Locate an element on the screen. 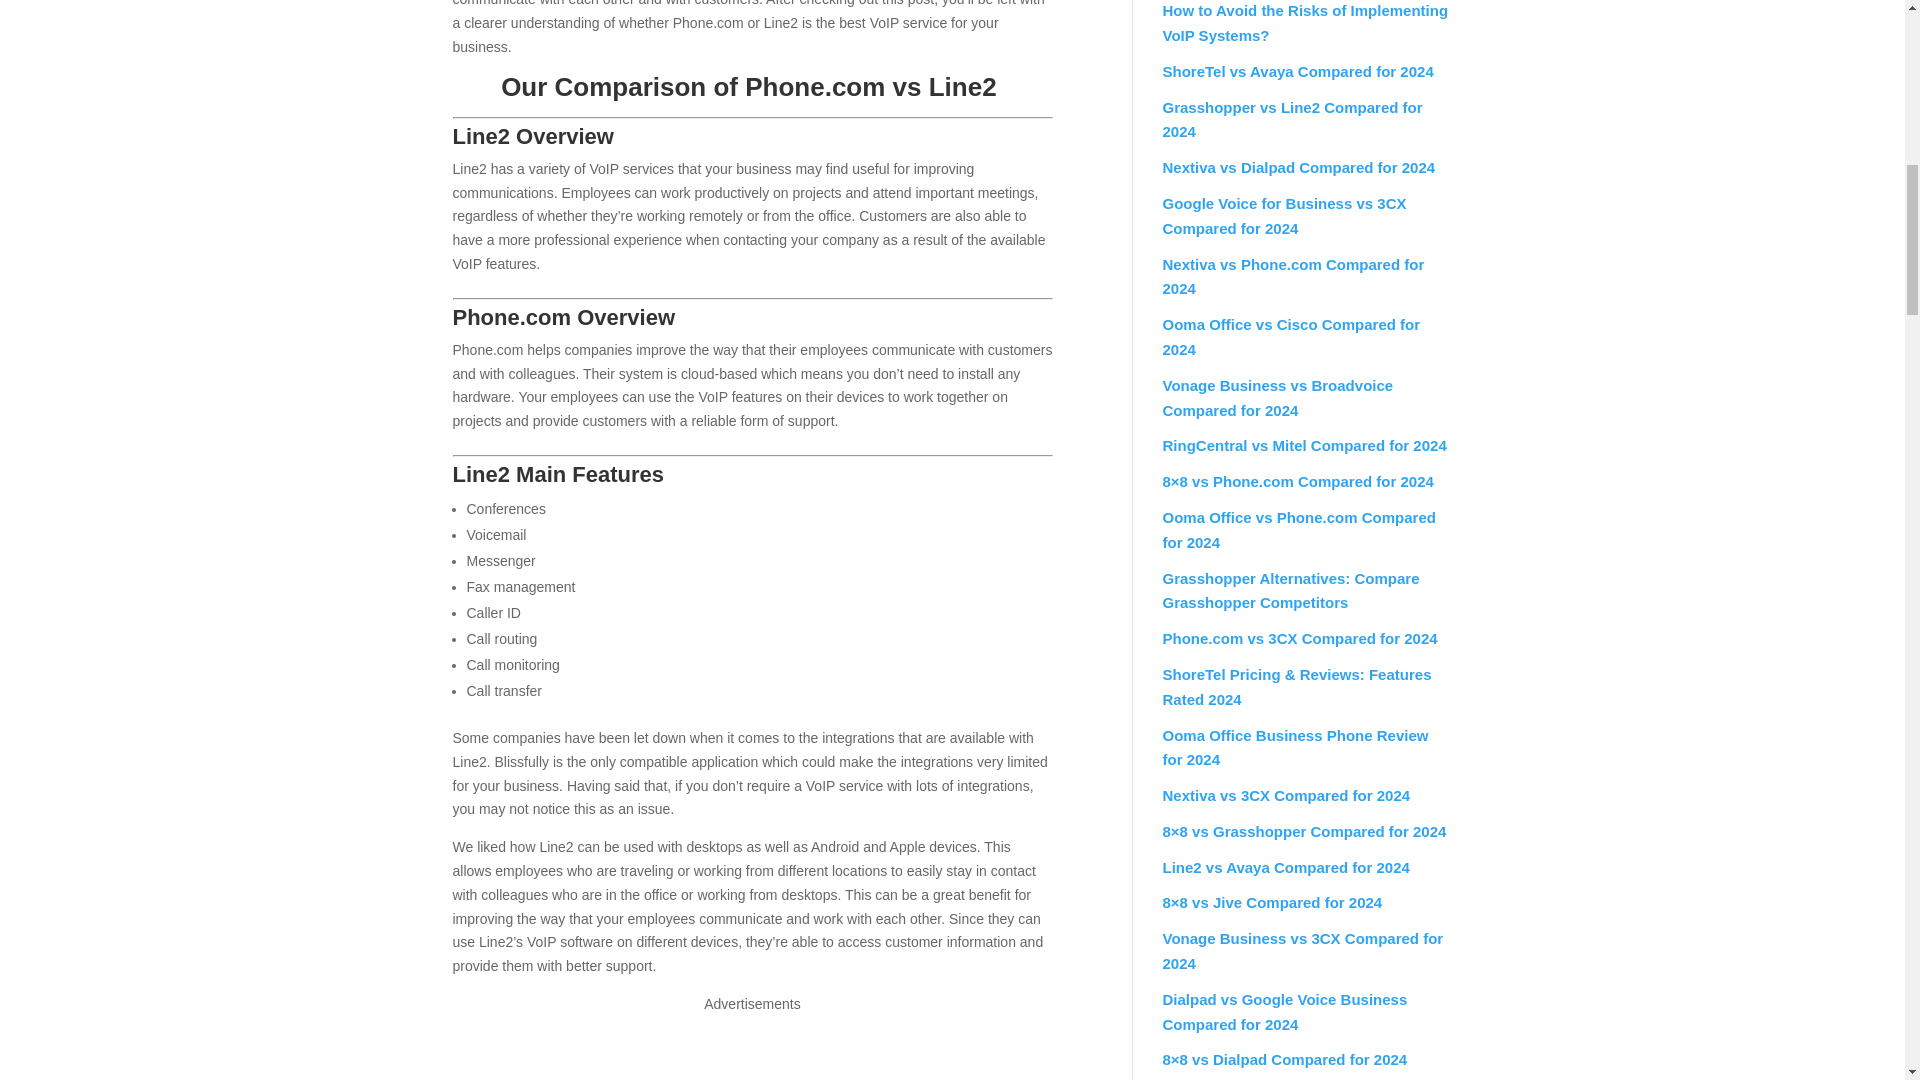 The width and height of the screenshot is (1920, 1080). Nextiva vs Phone.com Compared for 2024 is located at coordinates (1292, 276).